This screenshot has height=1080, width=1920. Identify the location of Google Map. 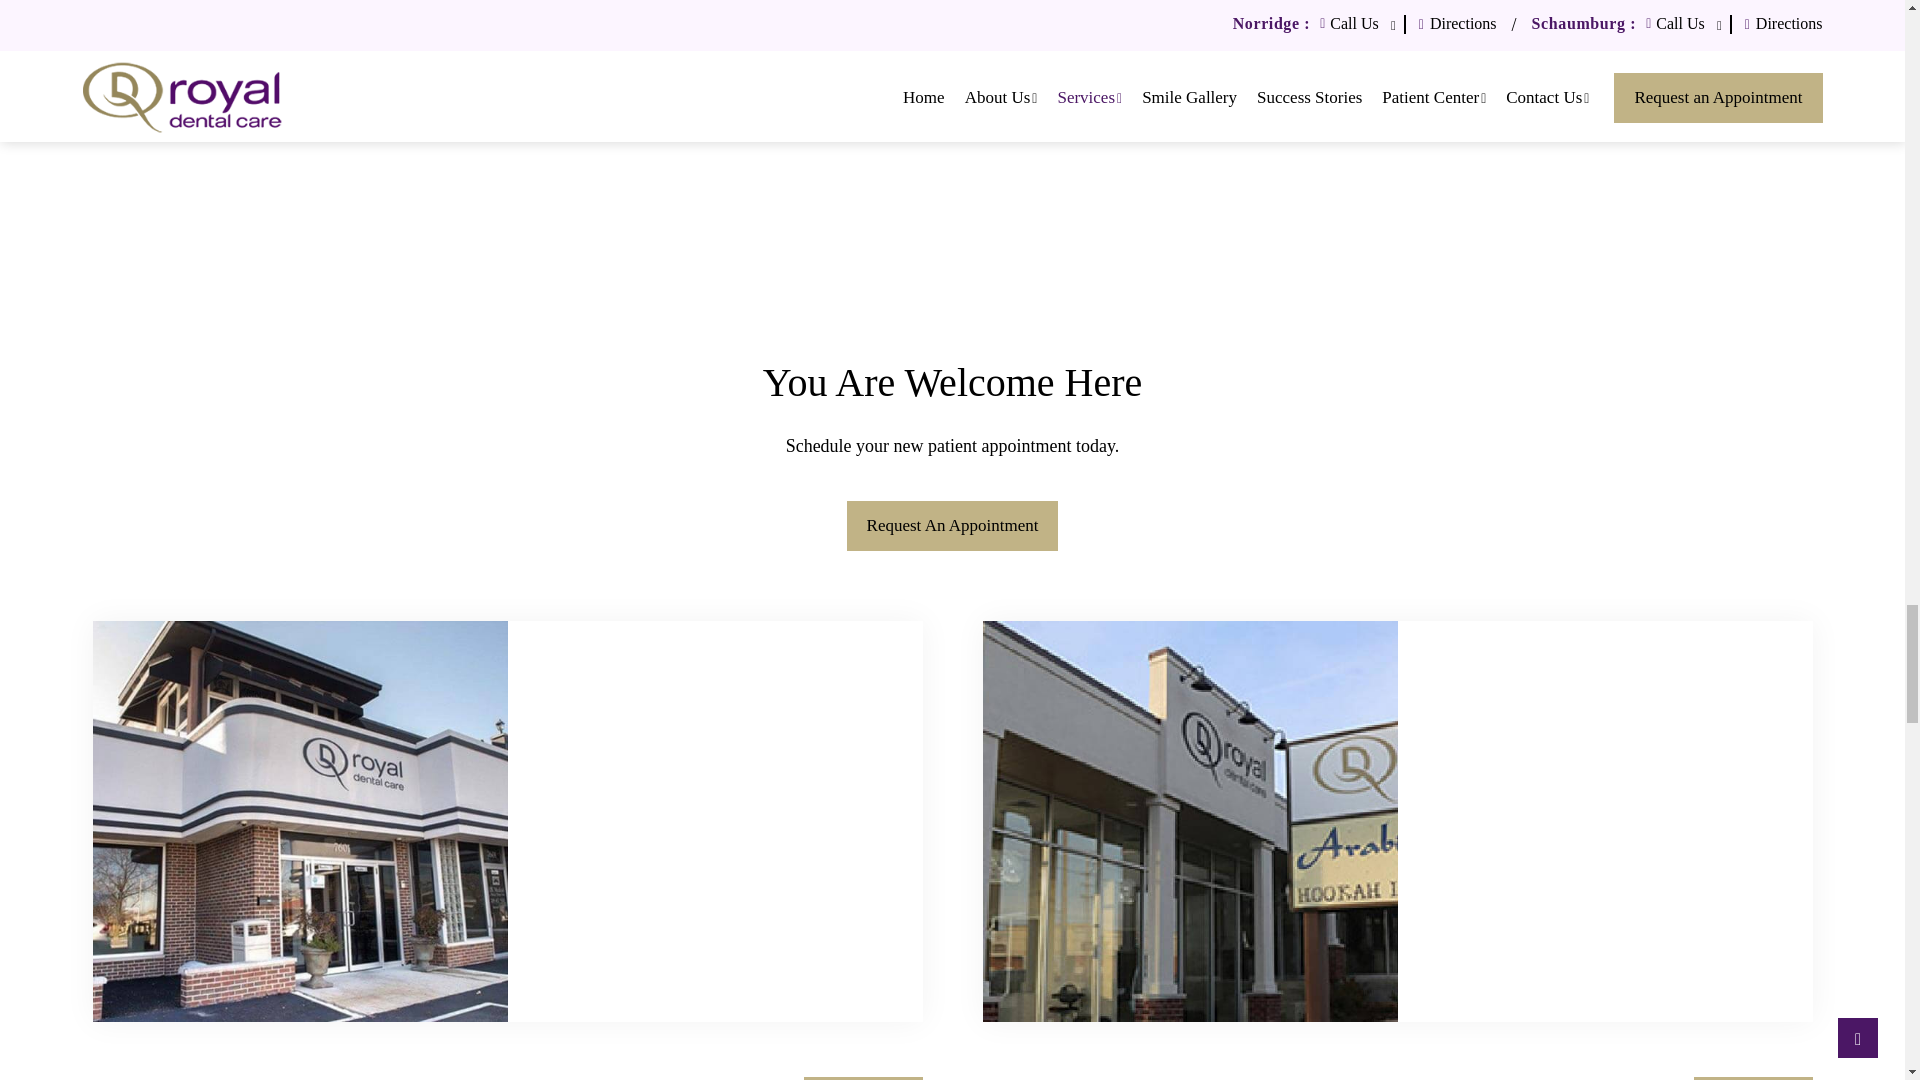
(716, 820).